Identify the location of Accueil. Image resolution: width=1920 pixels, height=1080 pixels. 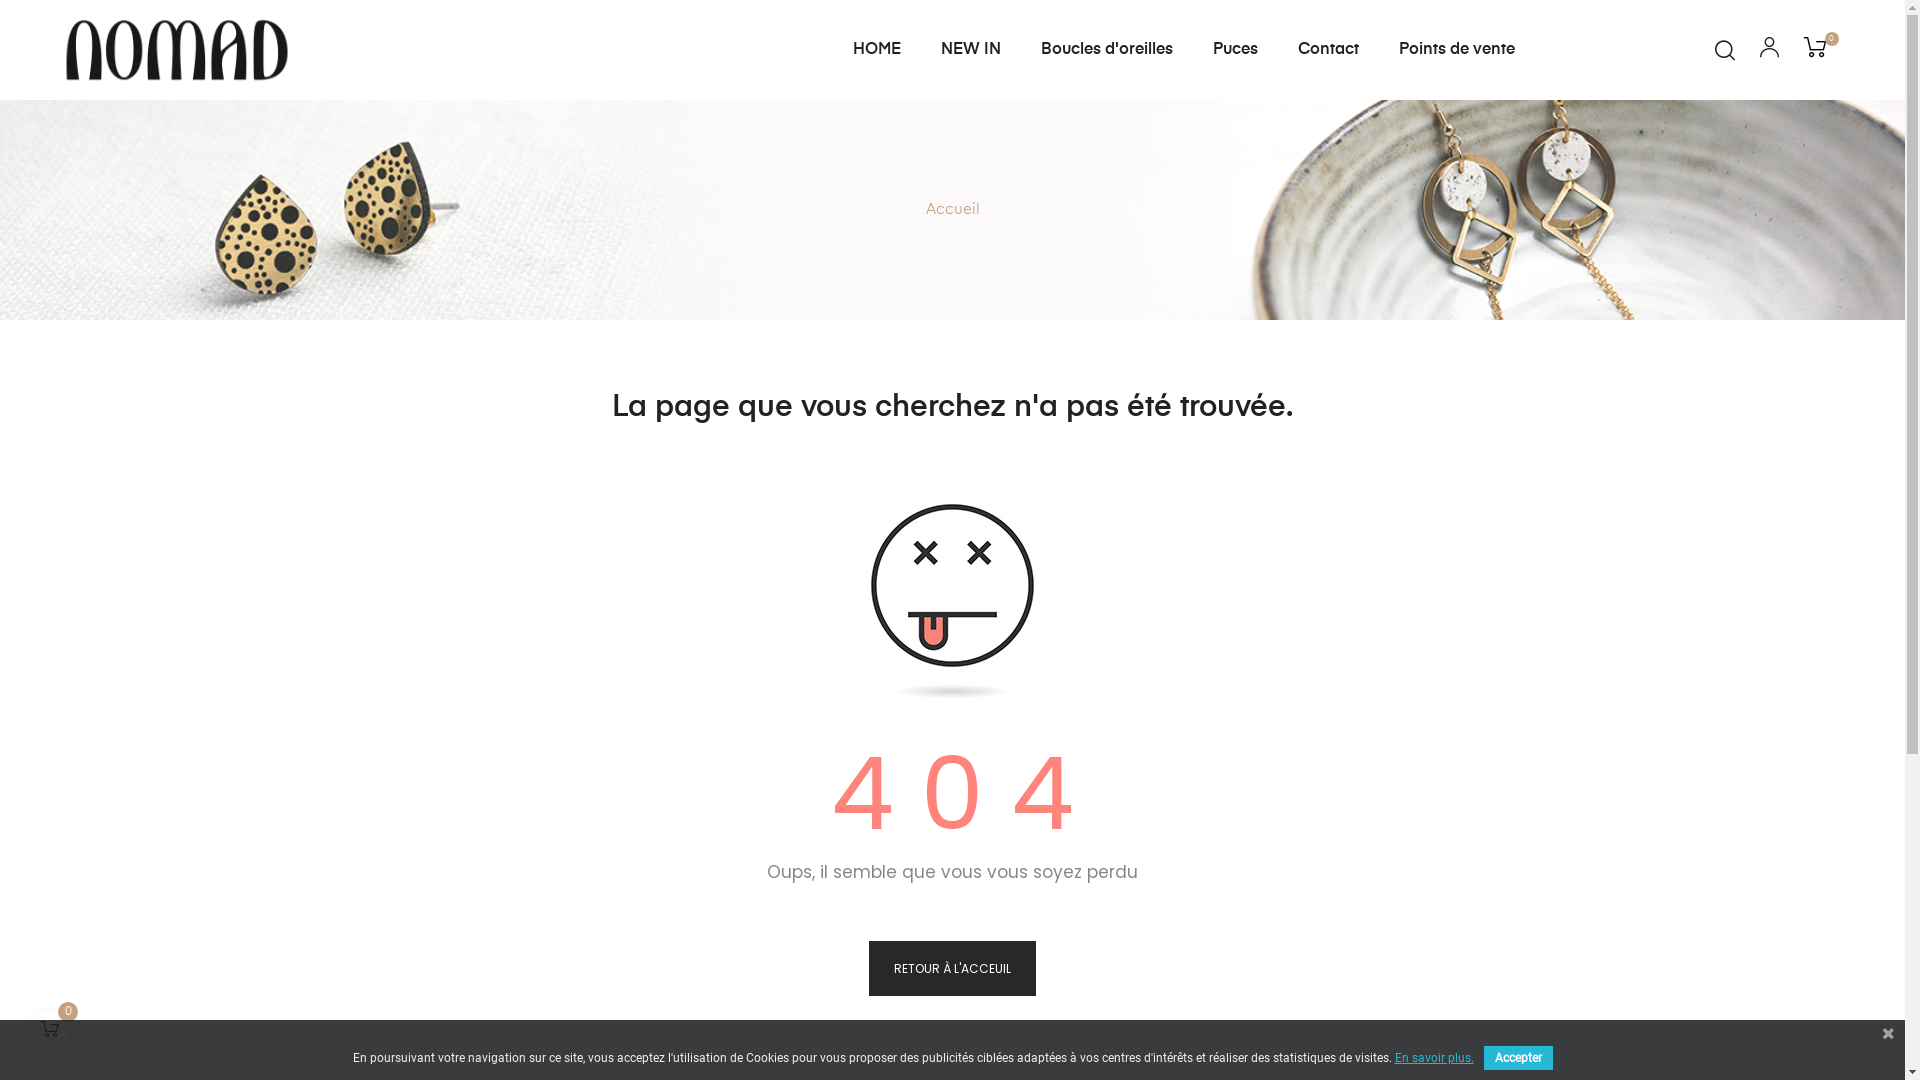
(952, 210).